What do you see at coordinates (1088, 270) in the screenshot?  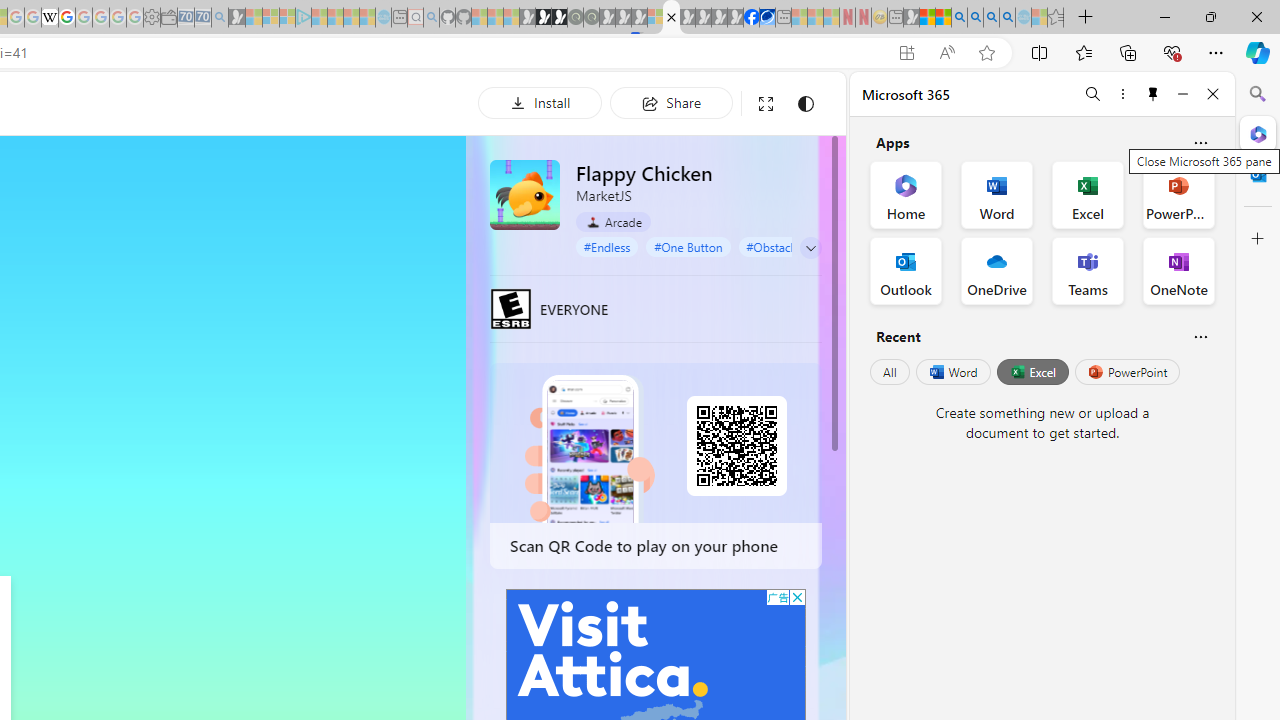 I see `Teams Office App` at bounding box center [1088, 270].